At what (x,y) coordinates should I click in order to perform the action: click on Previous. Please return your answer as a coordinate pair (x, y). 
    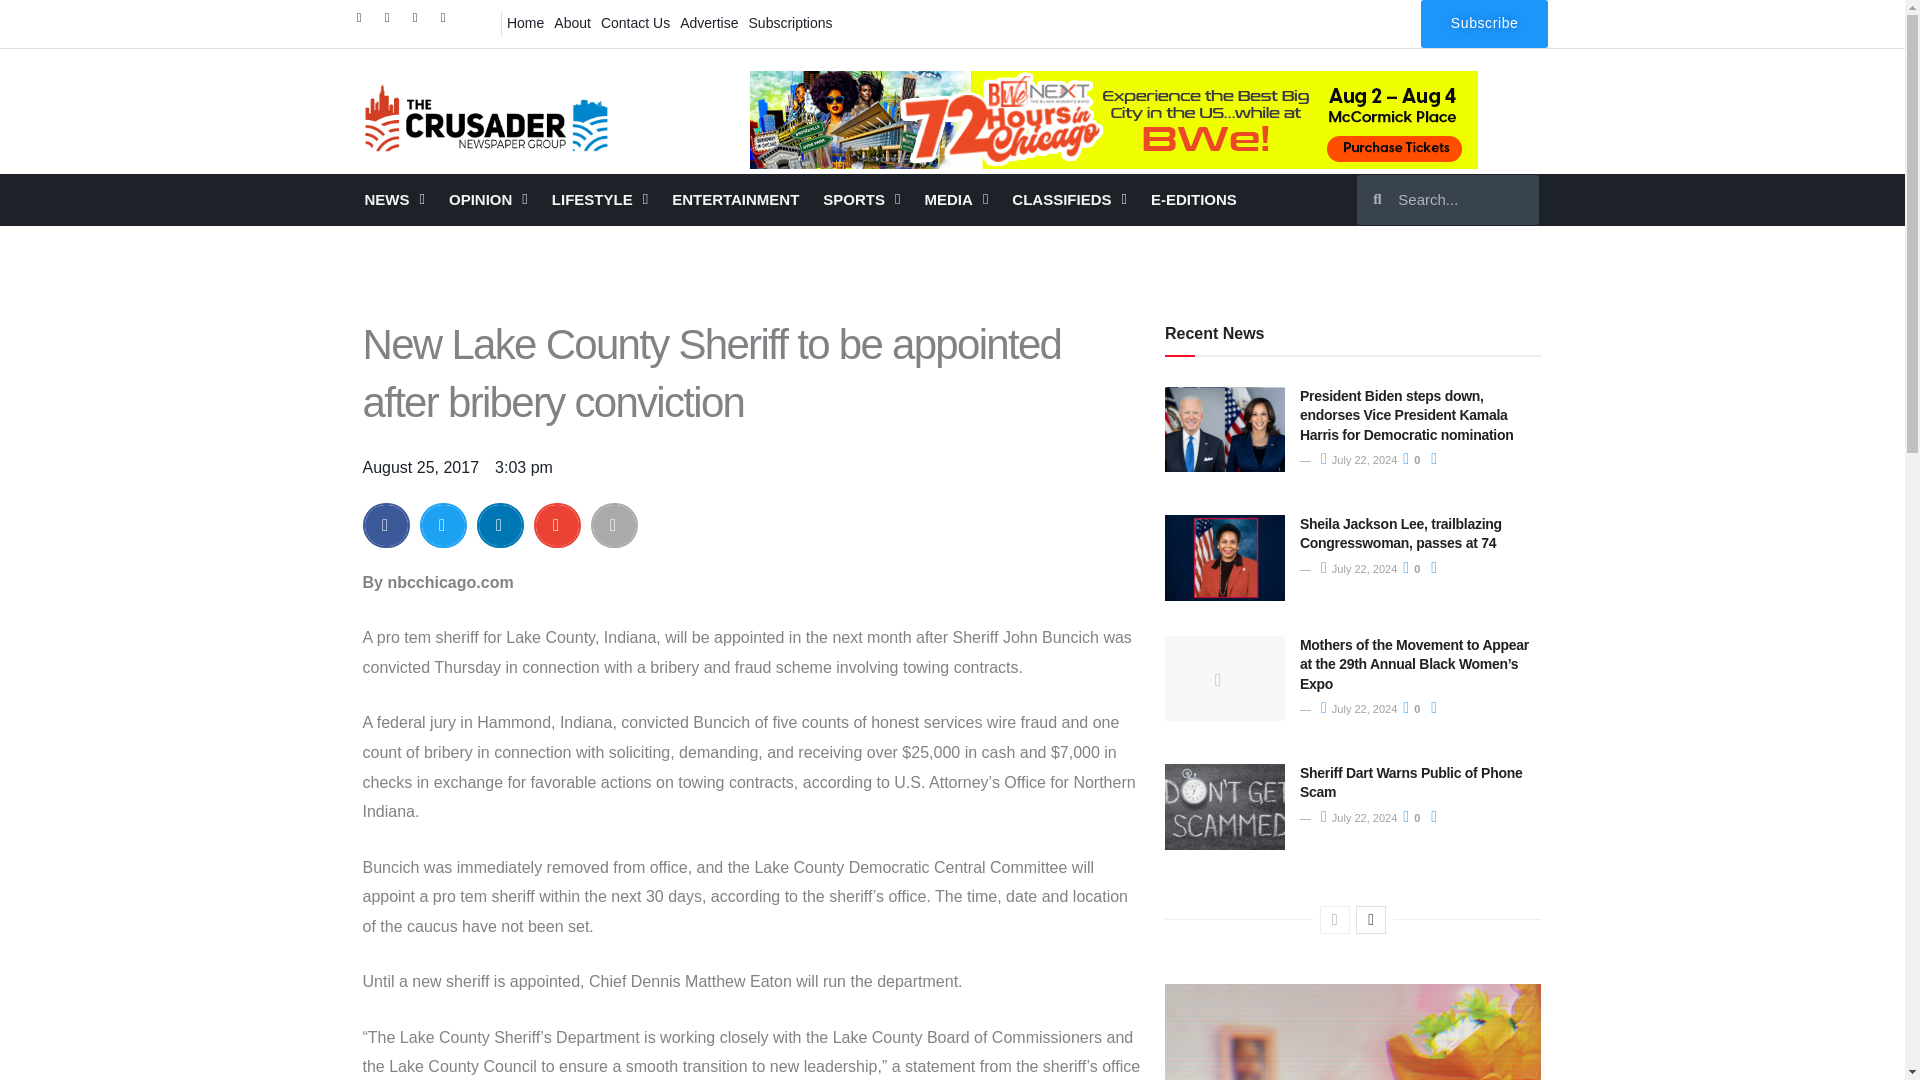
    Looking at the image, I should click on (1334, 920).